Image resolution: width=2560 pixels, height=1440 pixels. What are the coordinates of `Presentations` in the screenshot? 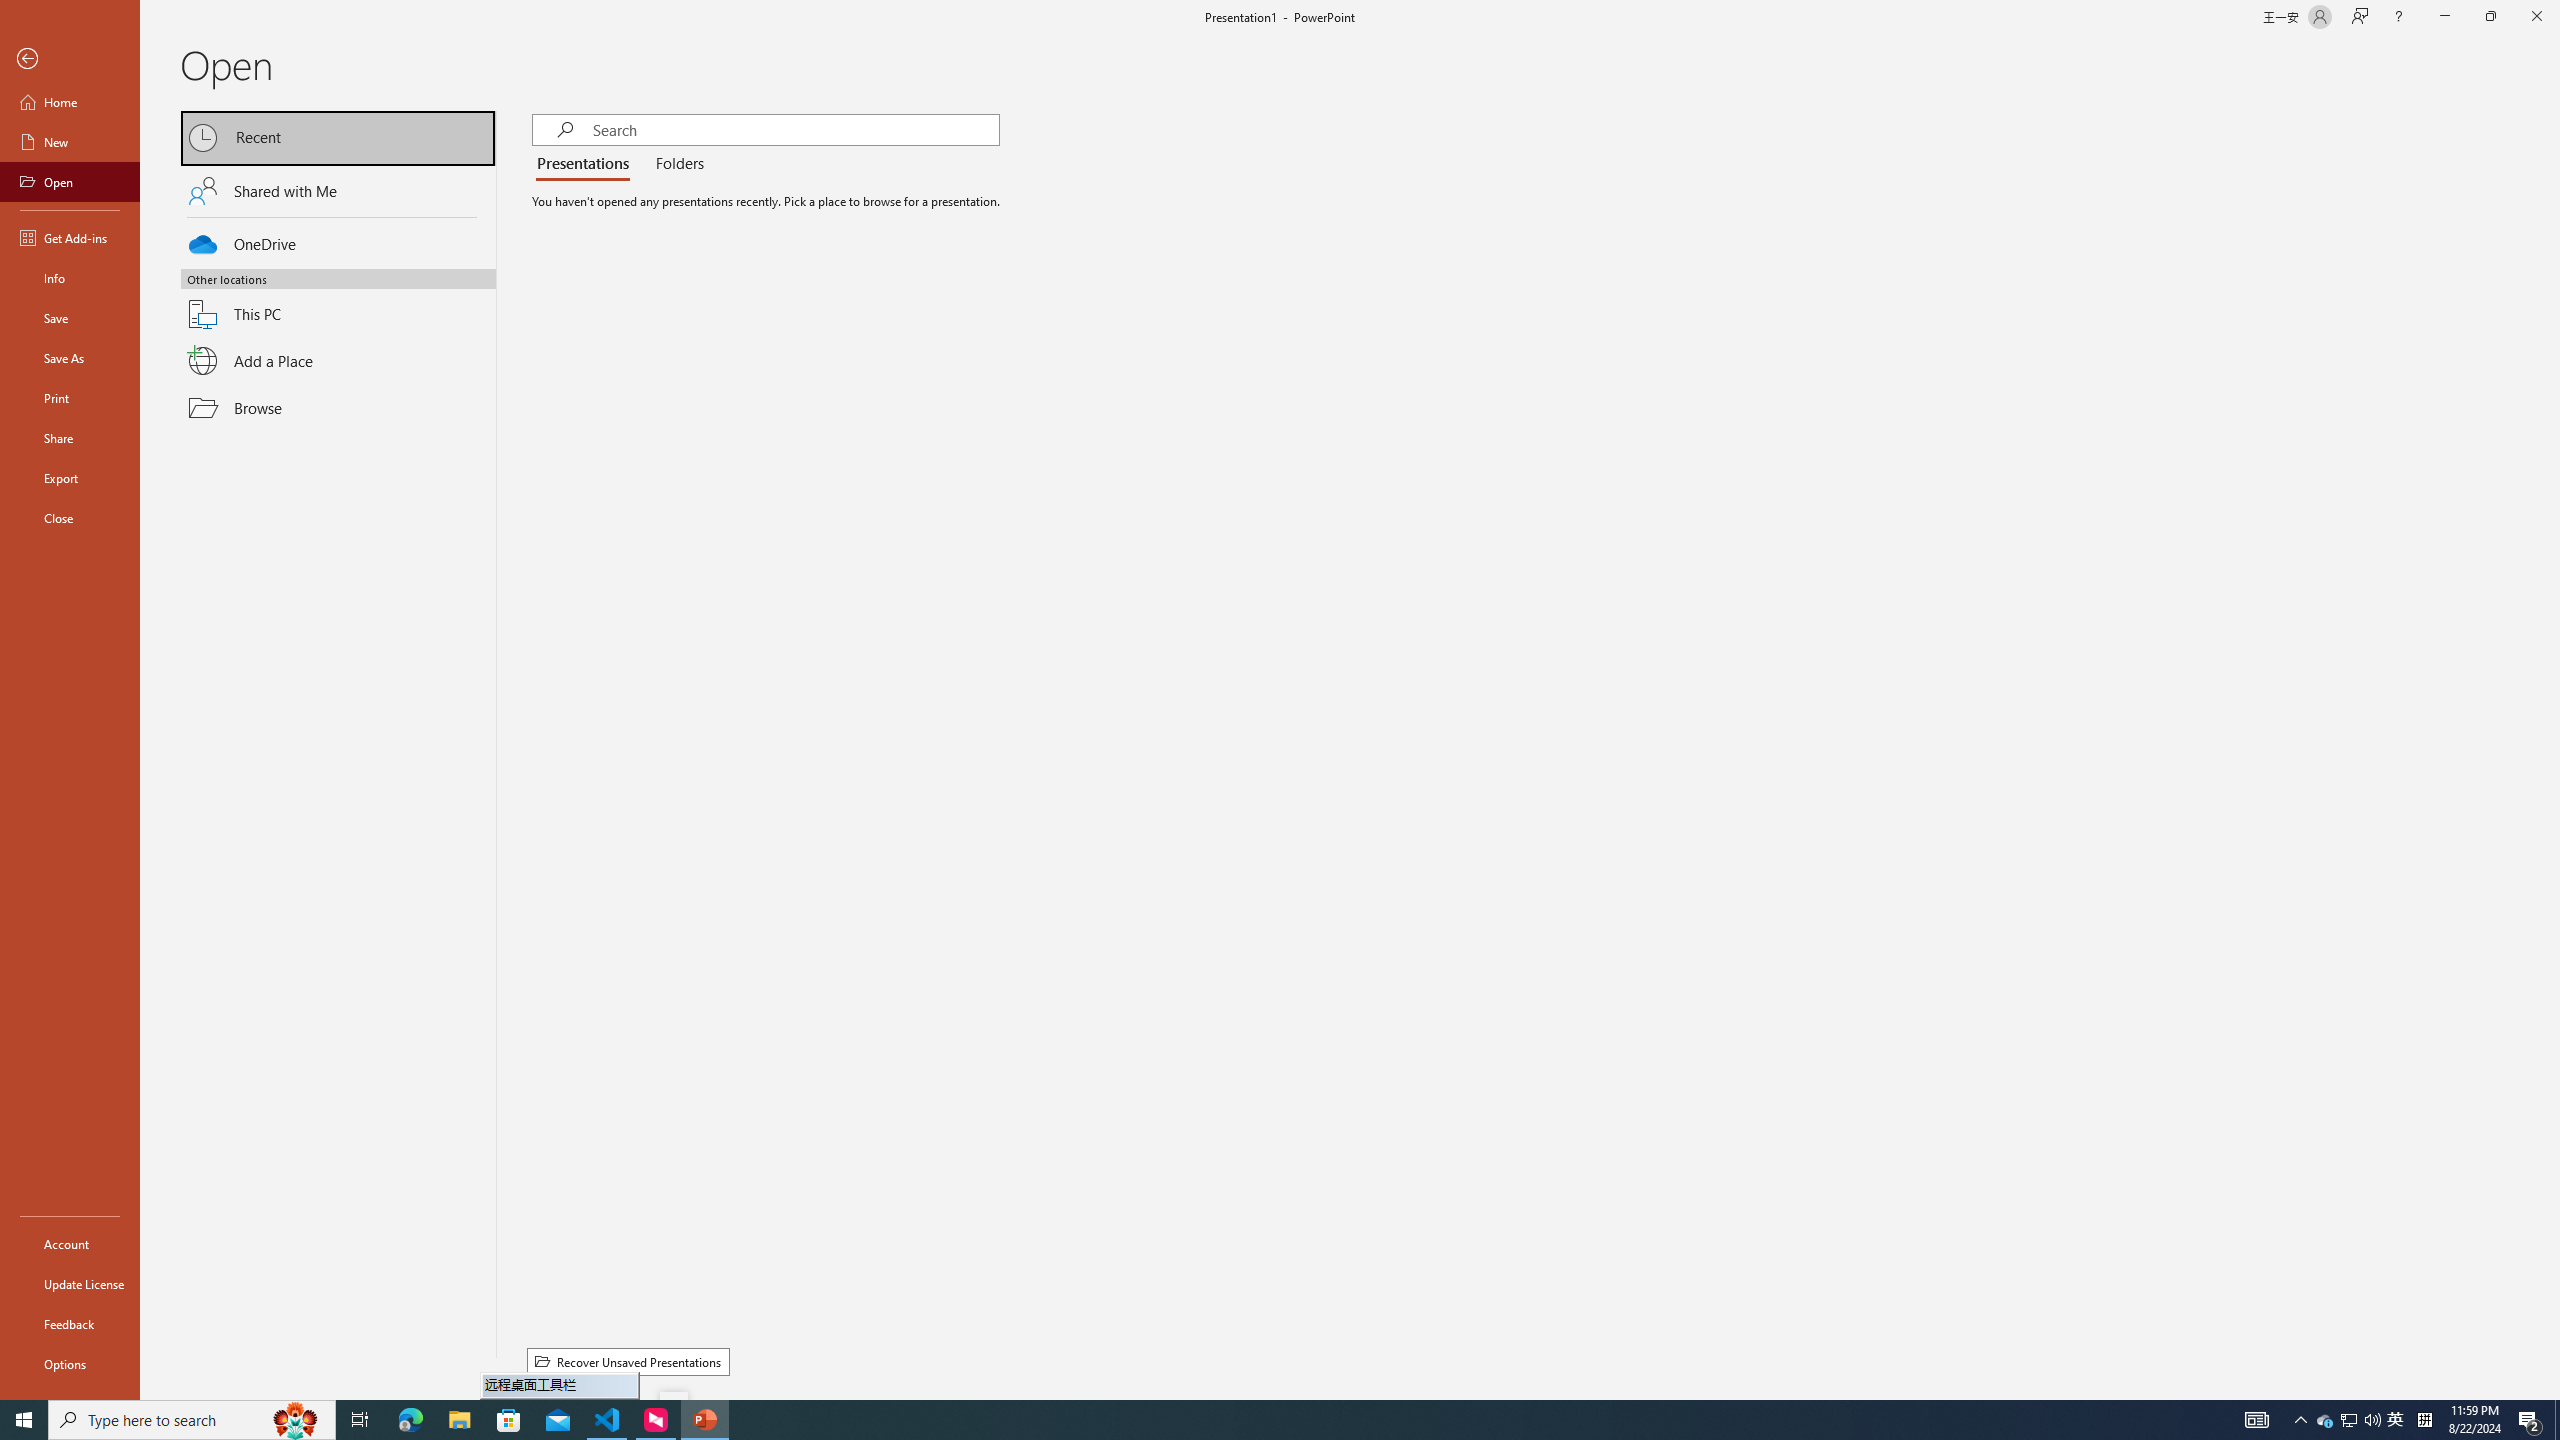 It's located at (587, 164).